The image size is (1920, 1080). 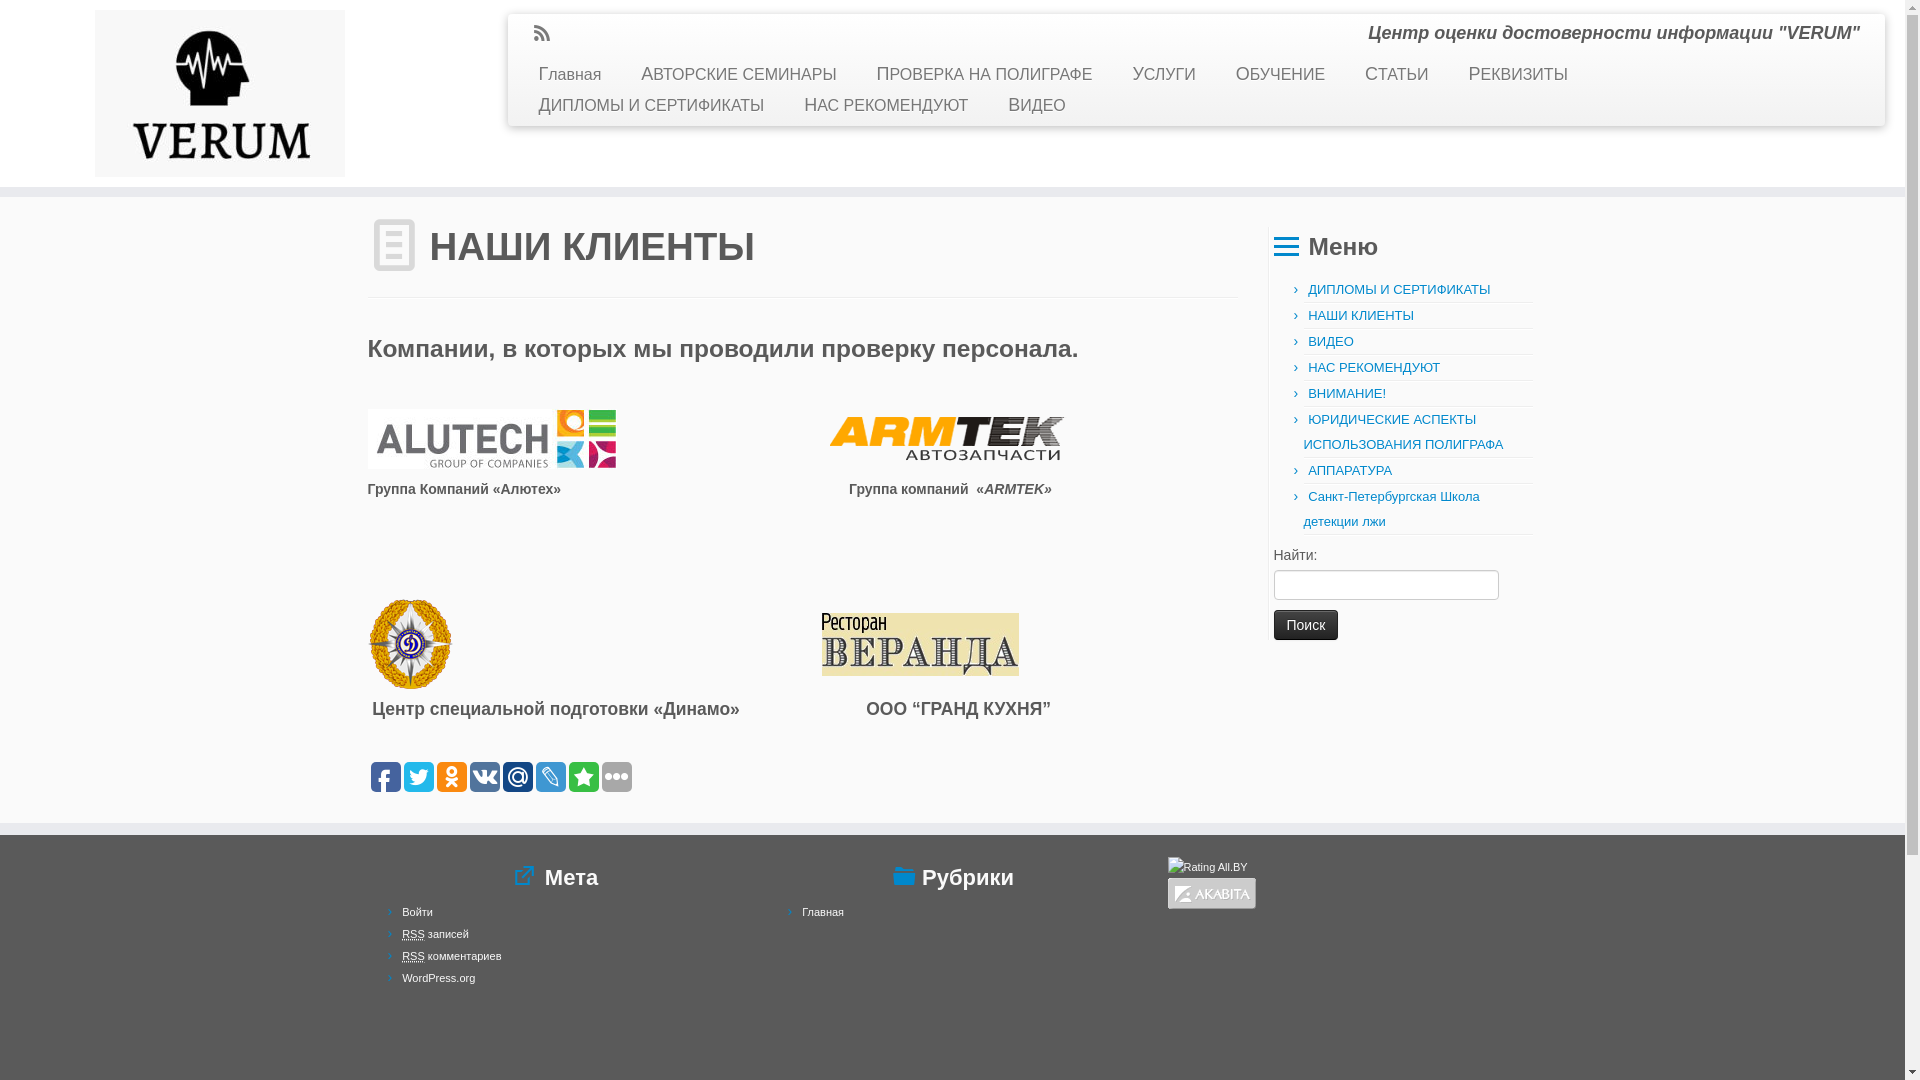 What do you see at coordinates (438, 978) in the screenshot?
I see `WordPress.org` at bounding box center [438, 978].